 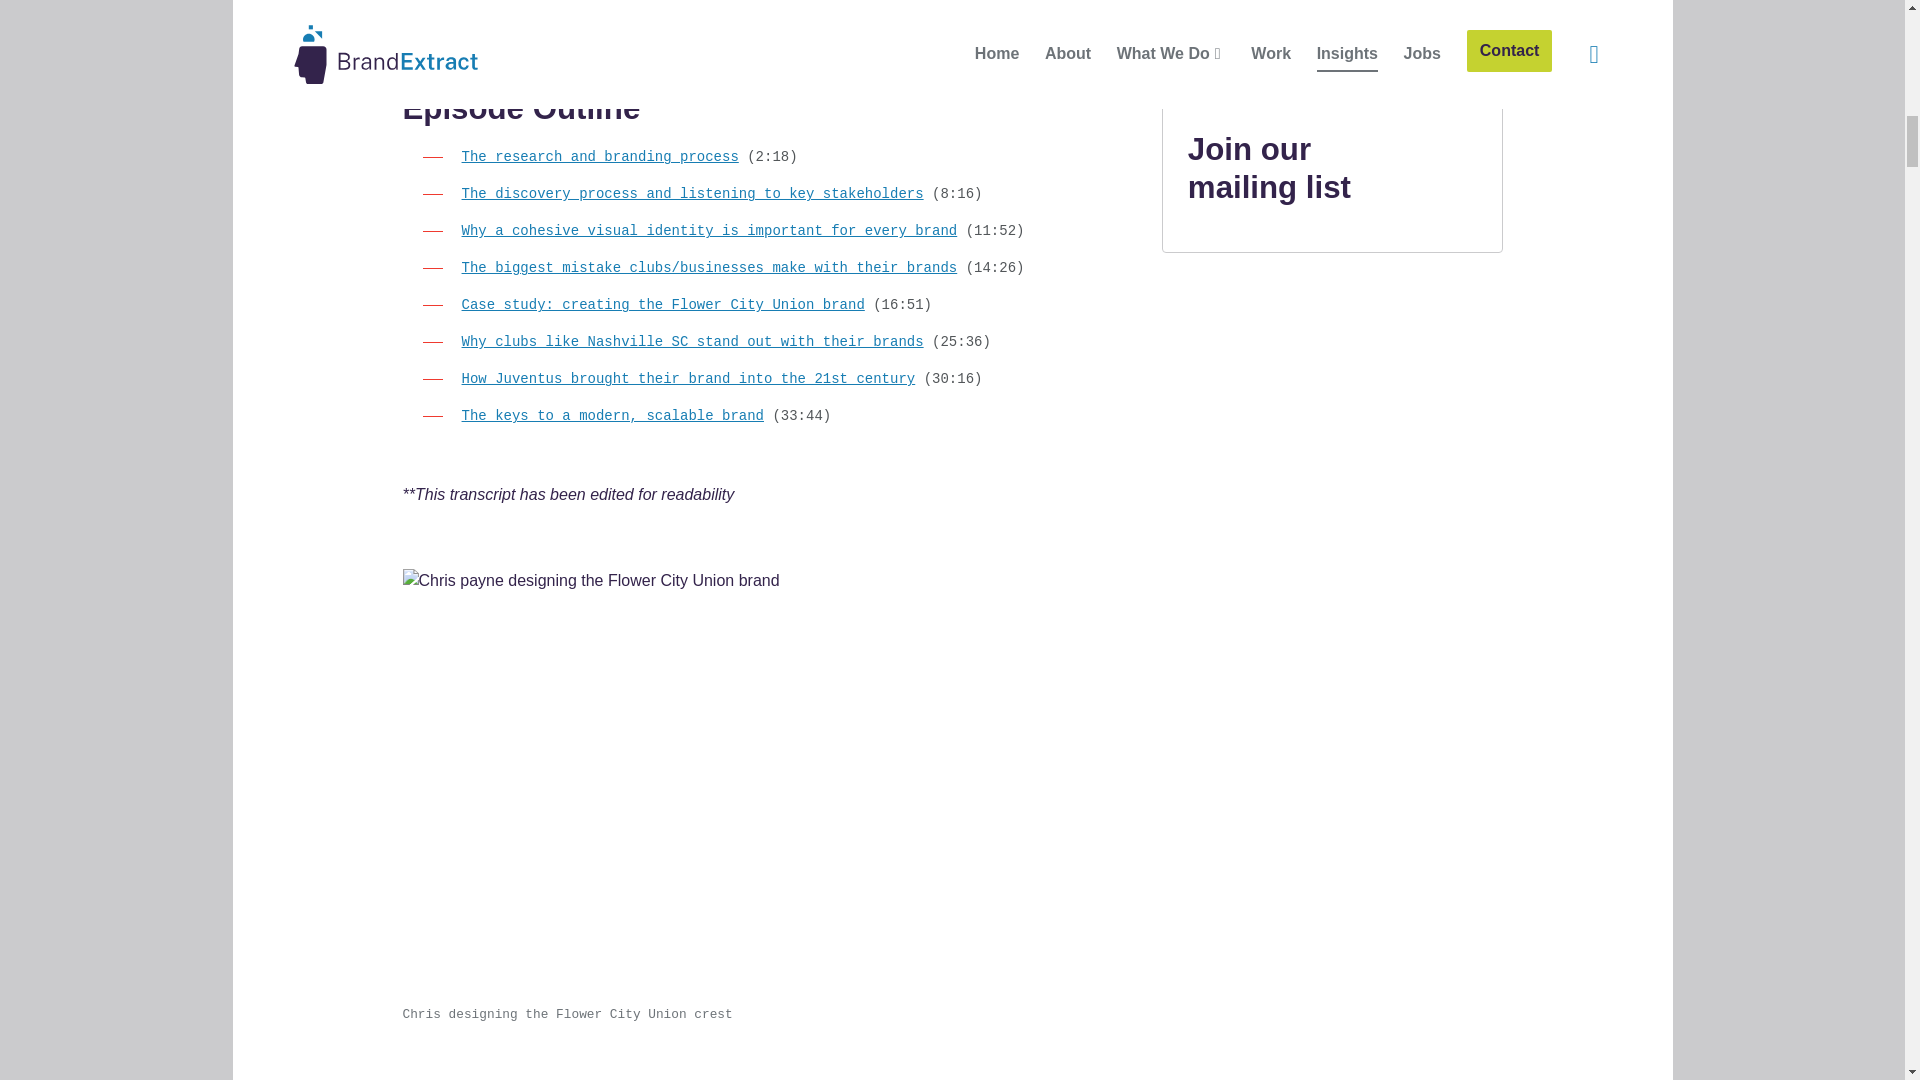 What do you see at coordinates (600, 157) in the screenshot?
I see `The research and branding process` at bounding box center [600, 157].